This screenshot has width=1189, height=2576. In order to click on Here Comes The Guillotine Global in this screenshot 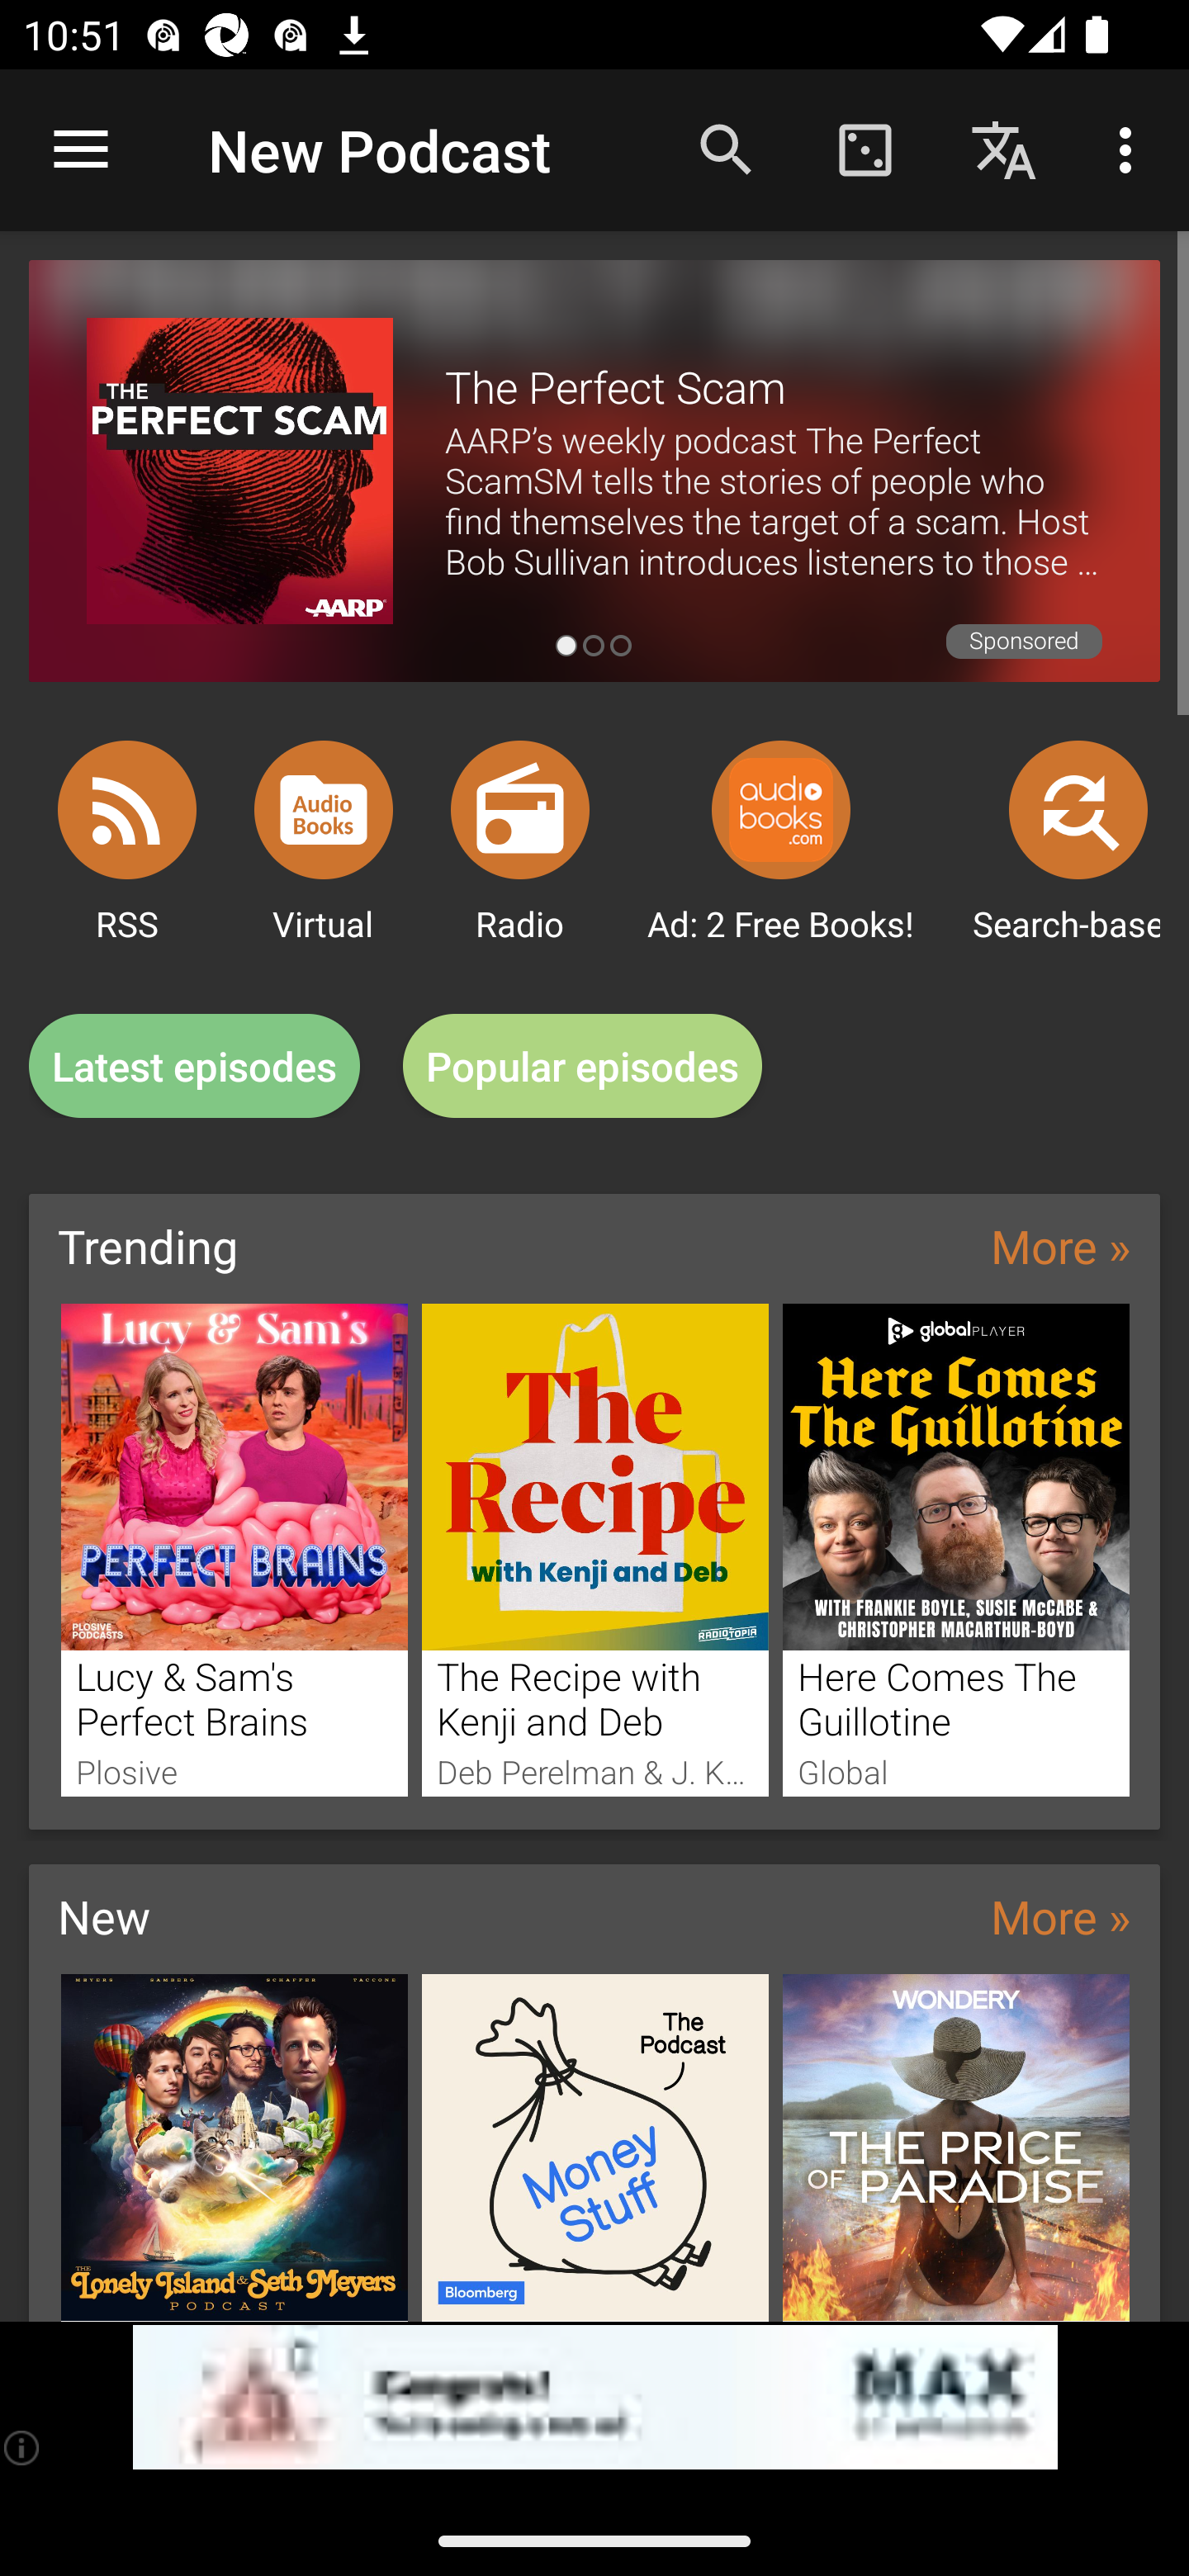, I will do `click(956, 1549)`.